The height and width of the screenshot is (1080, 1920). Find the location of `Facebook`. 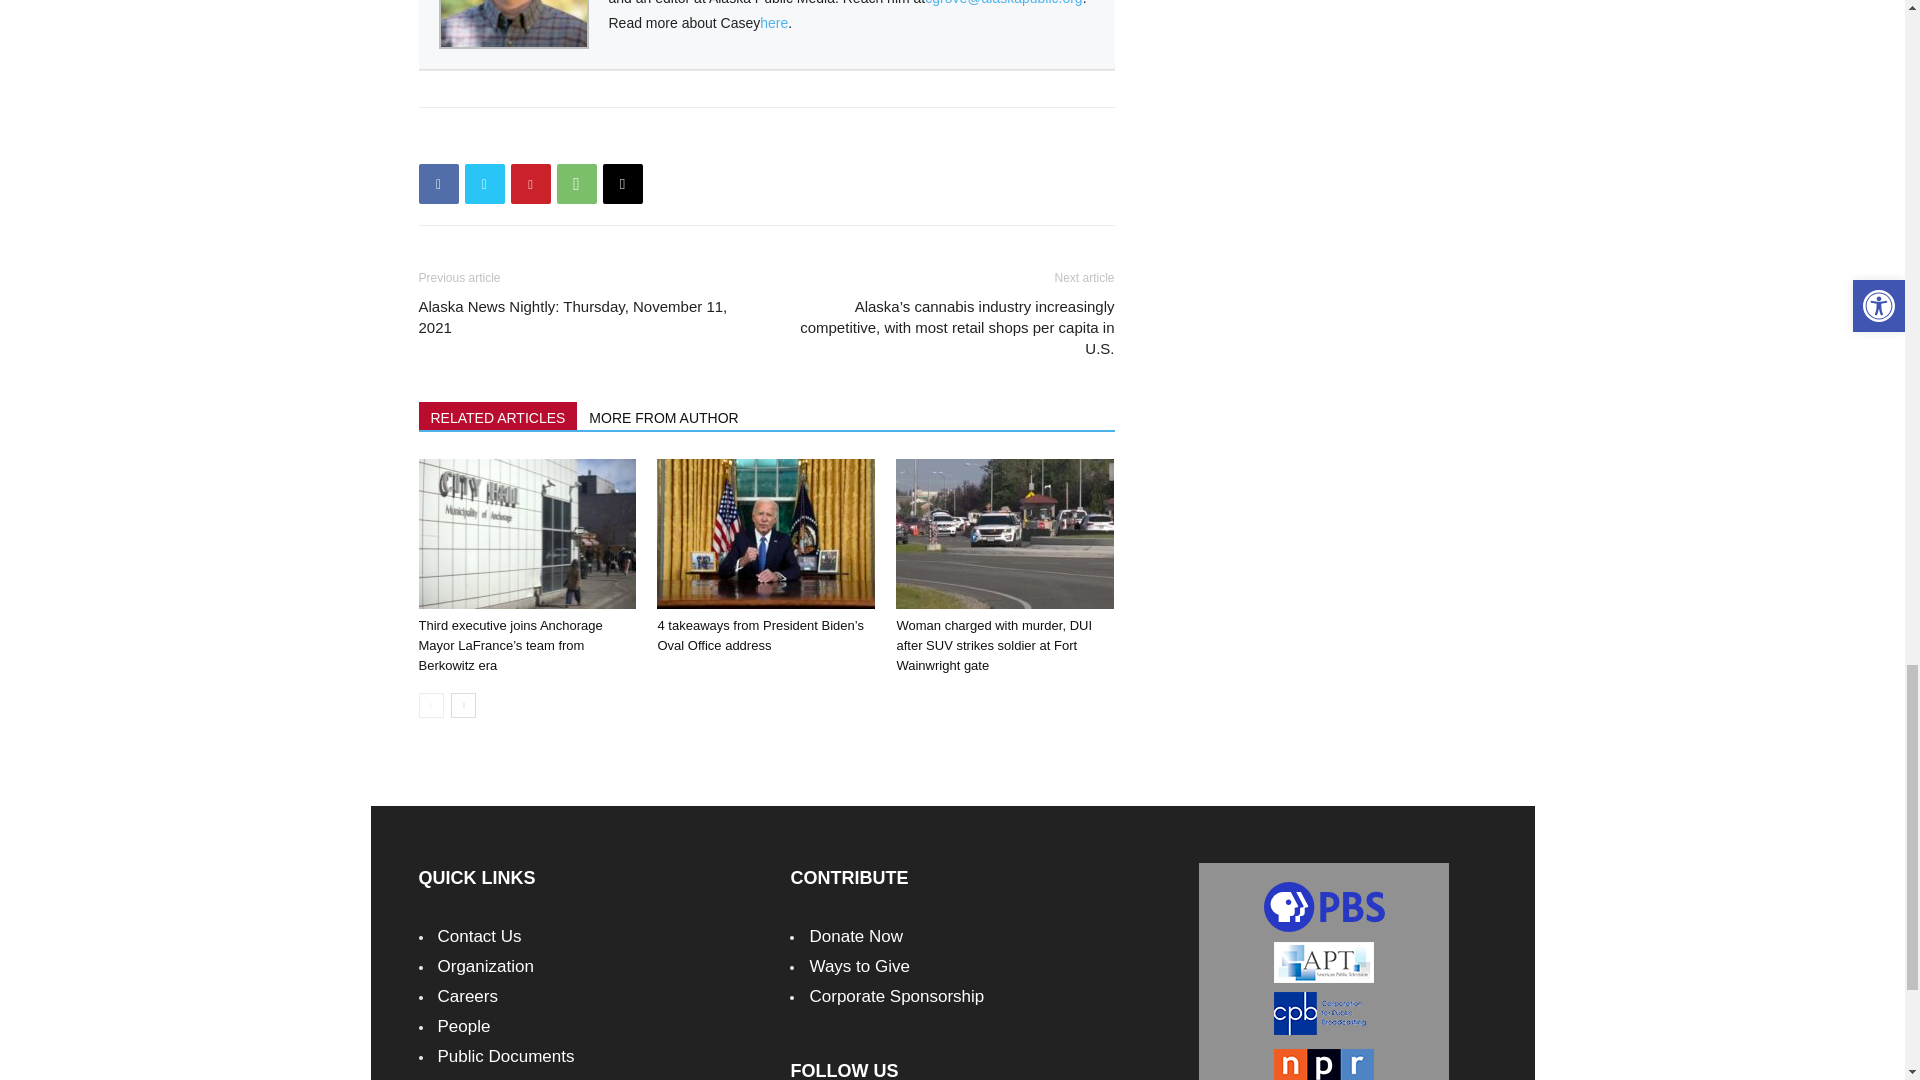

Facebook is located at coordinates (438, 184).